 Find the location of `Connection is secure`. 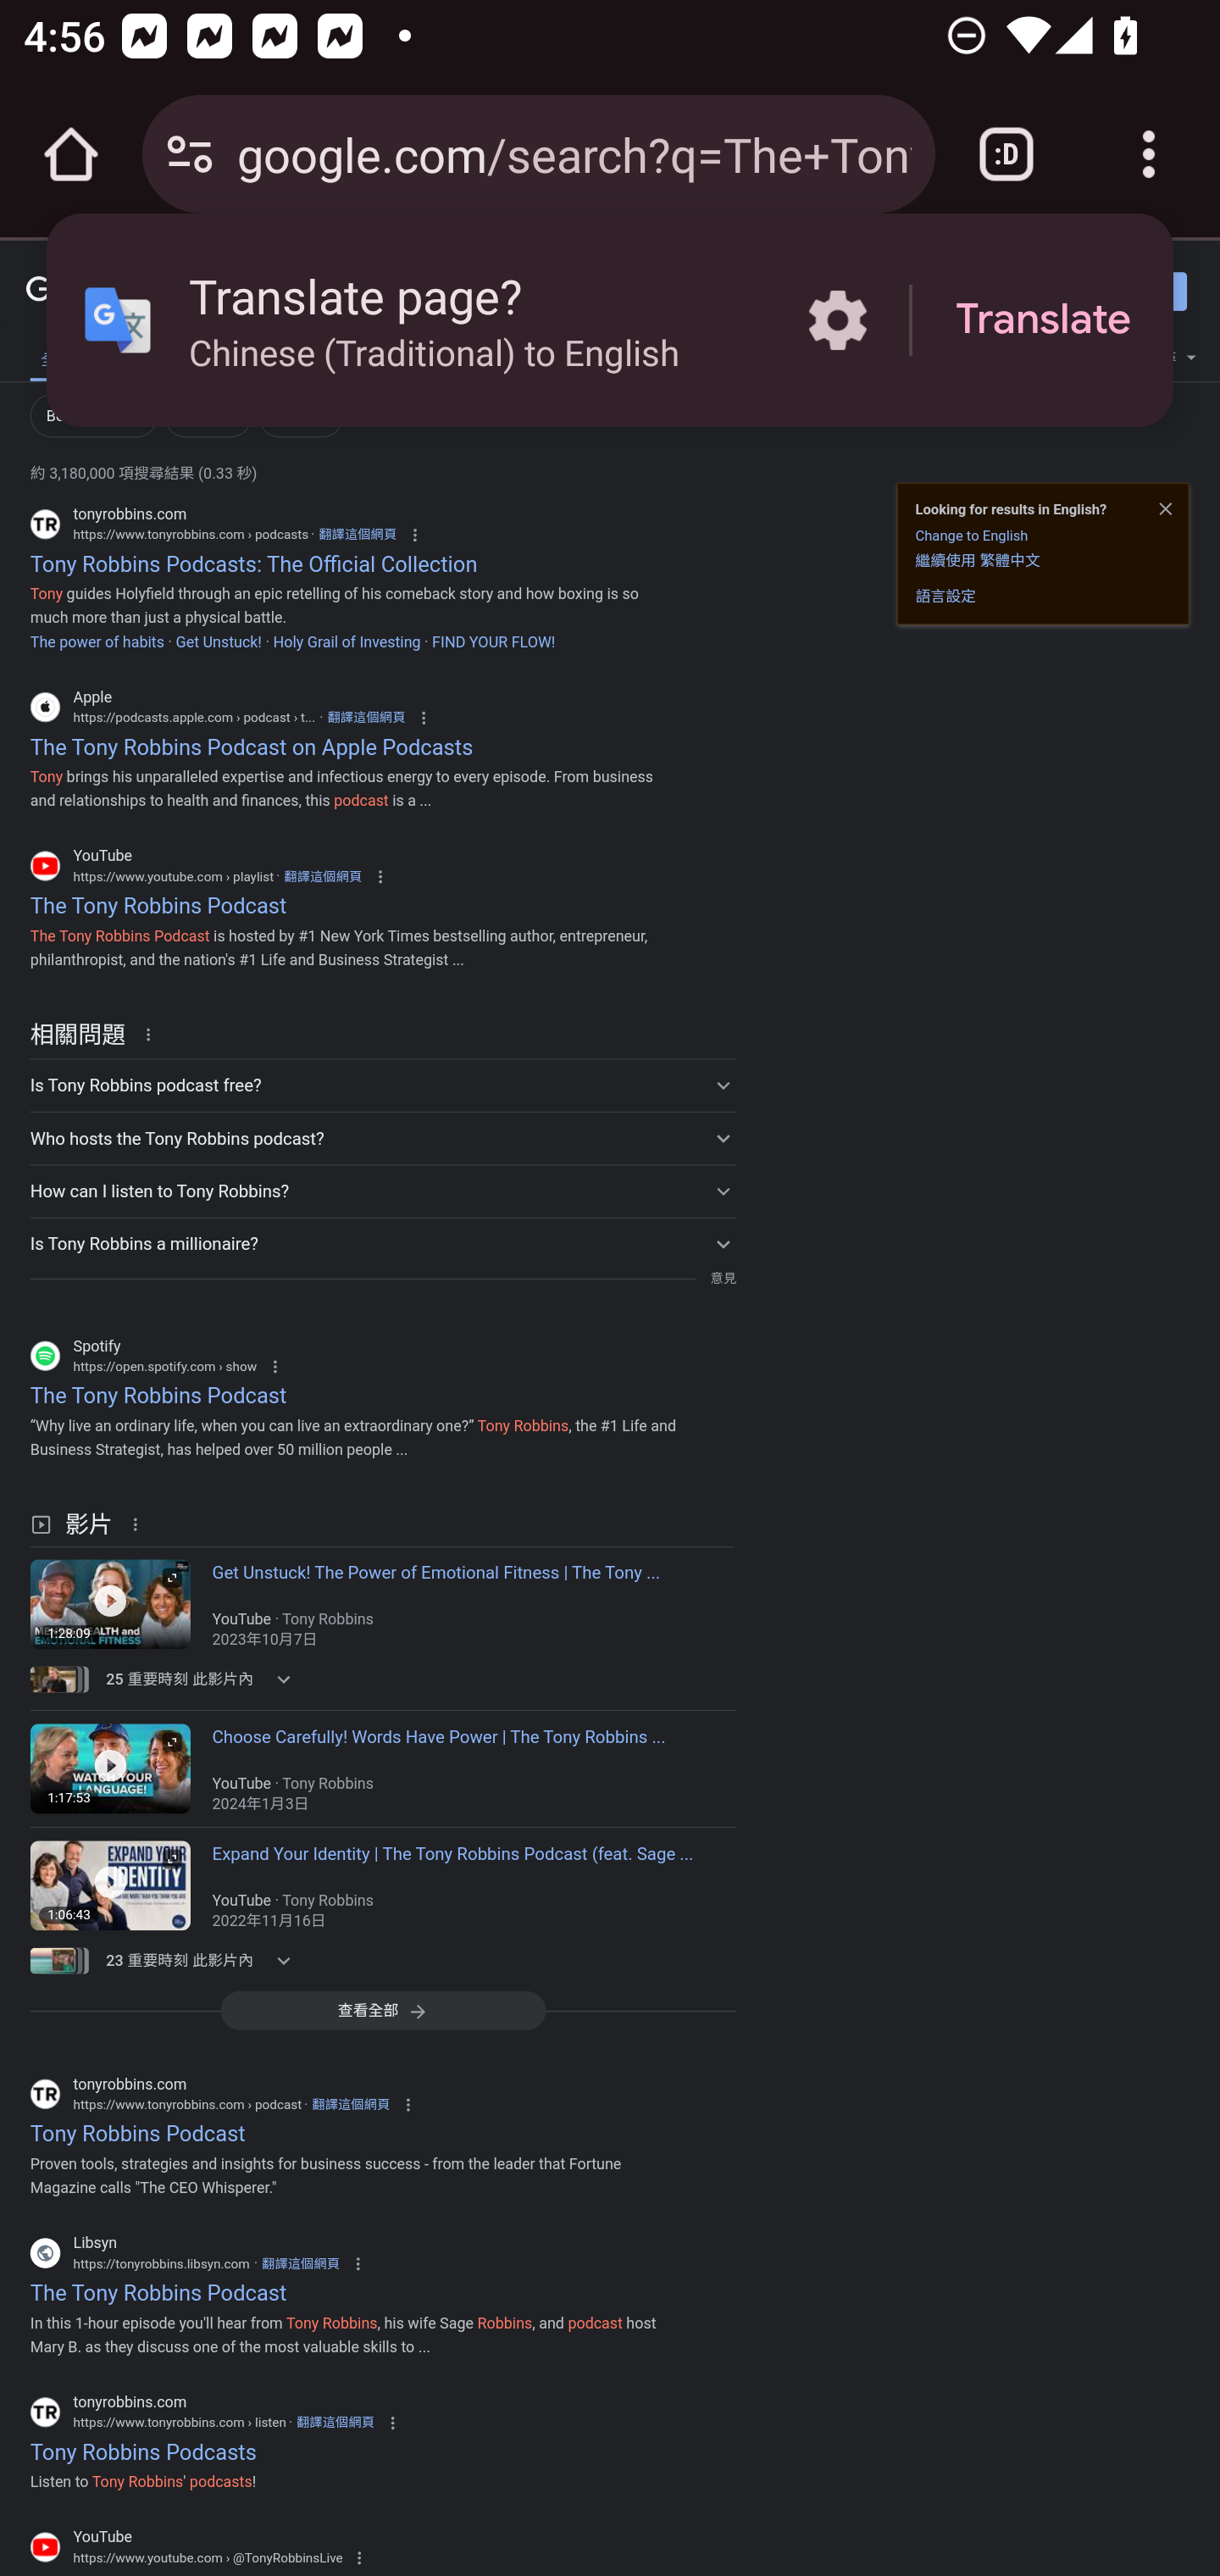

Connection is secure is located at coordinates (190, 154).